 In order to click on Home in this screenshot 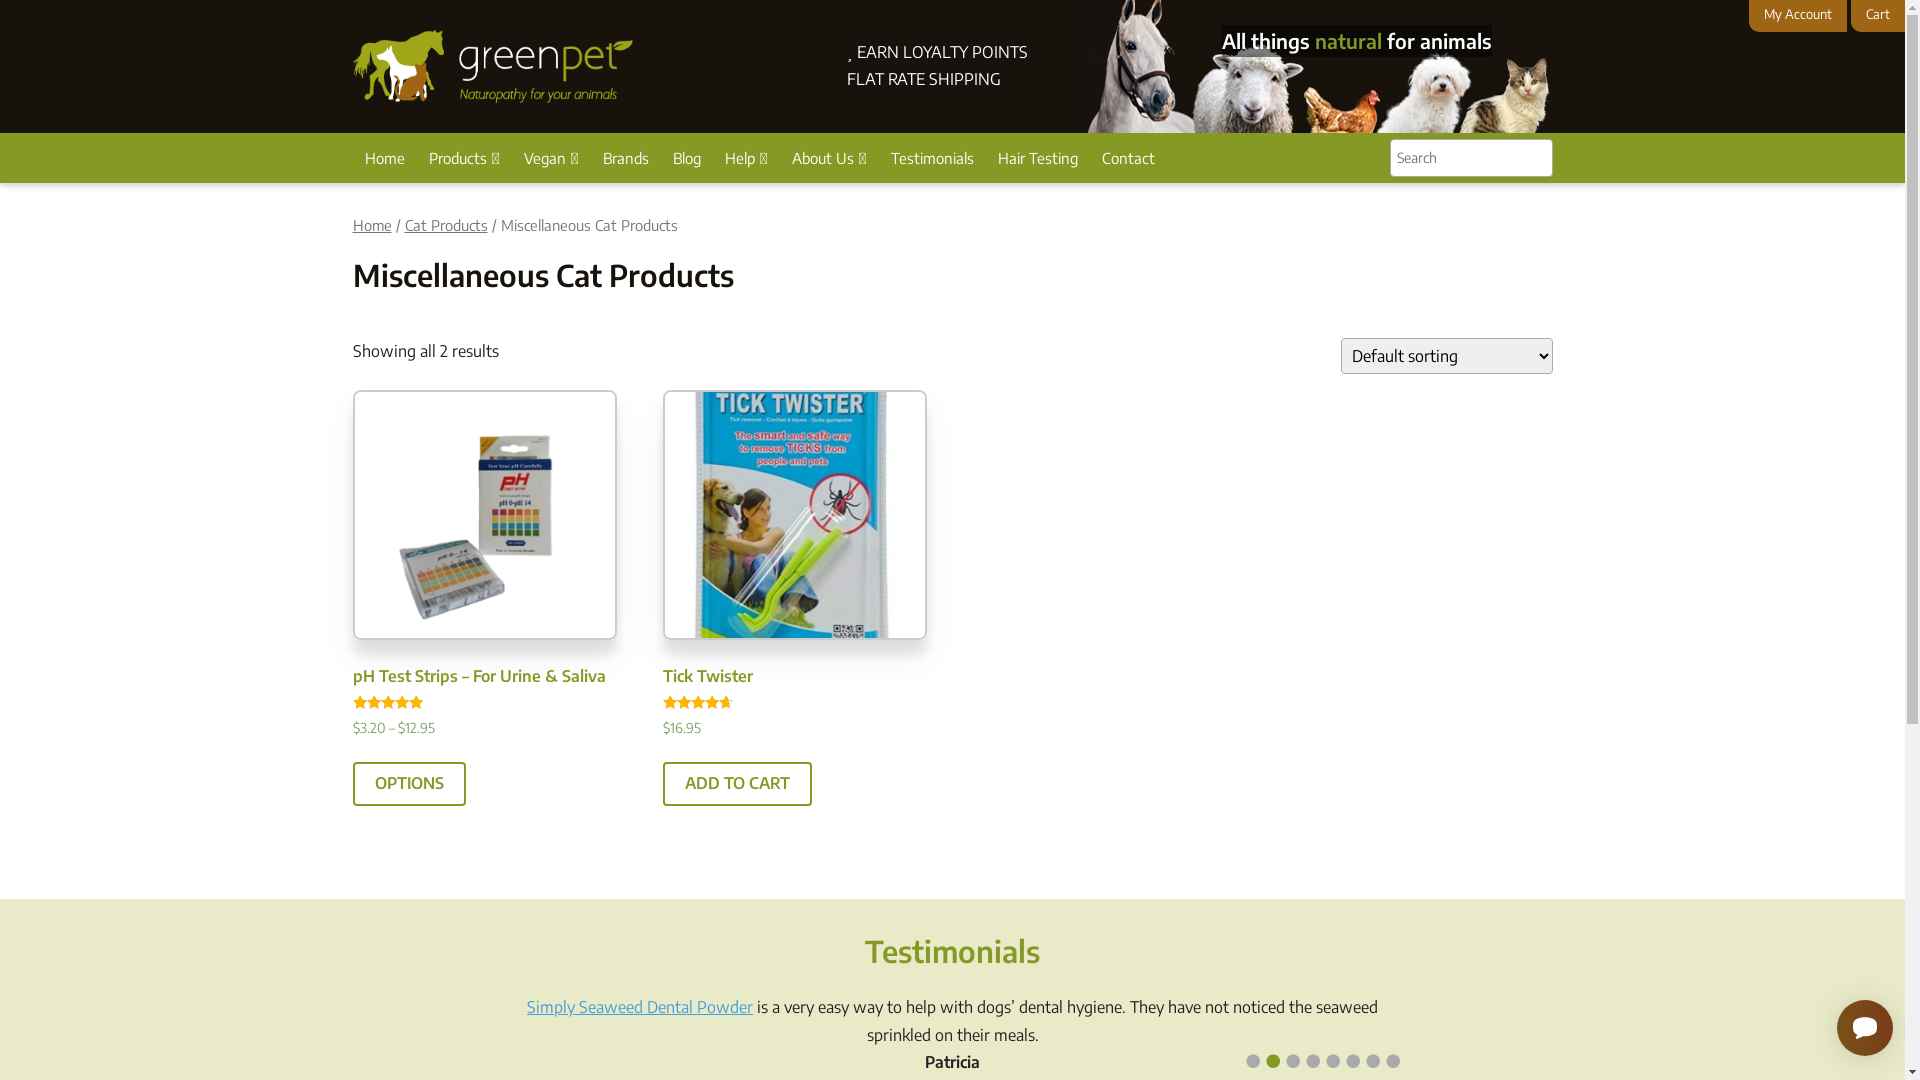, I will do `click(384, 158)`.